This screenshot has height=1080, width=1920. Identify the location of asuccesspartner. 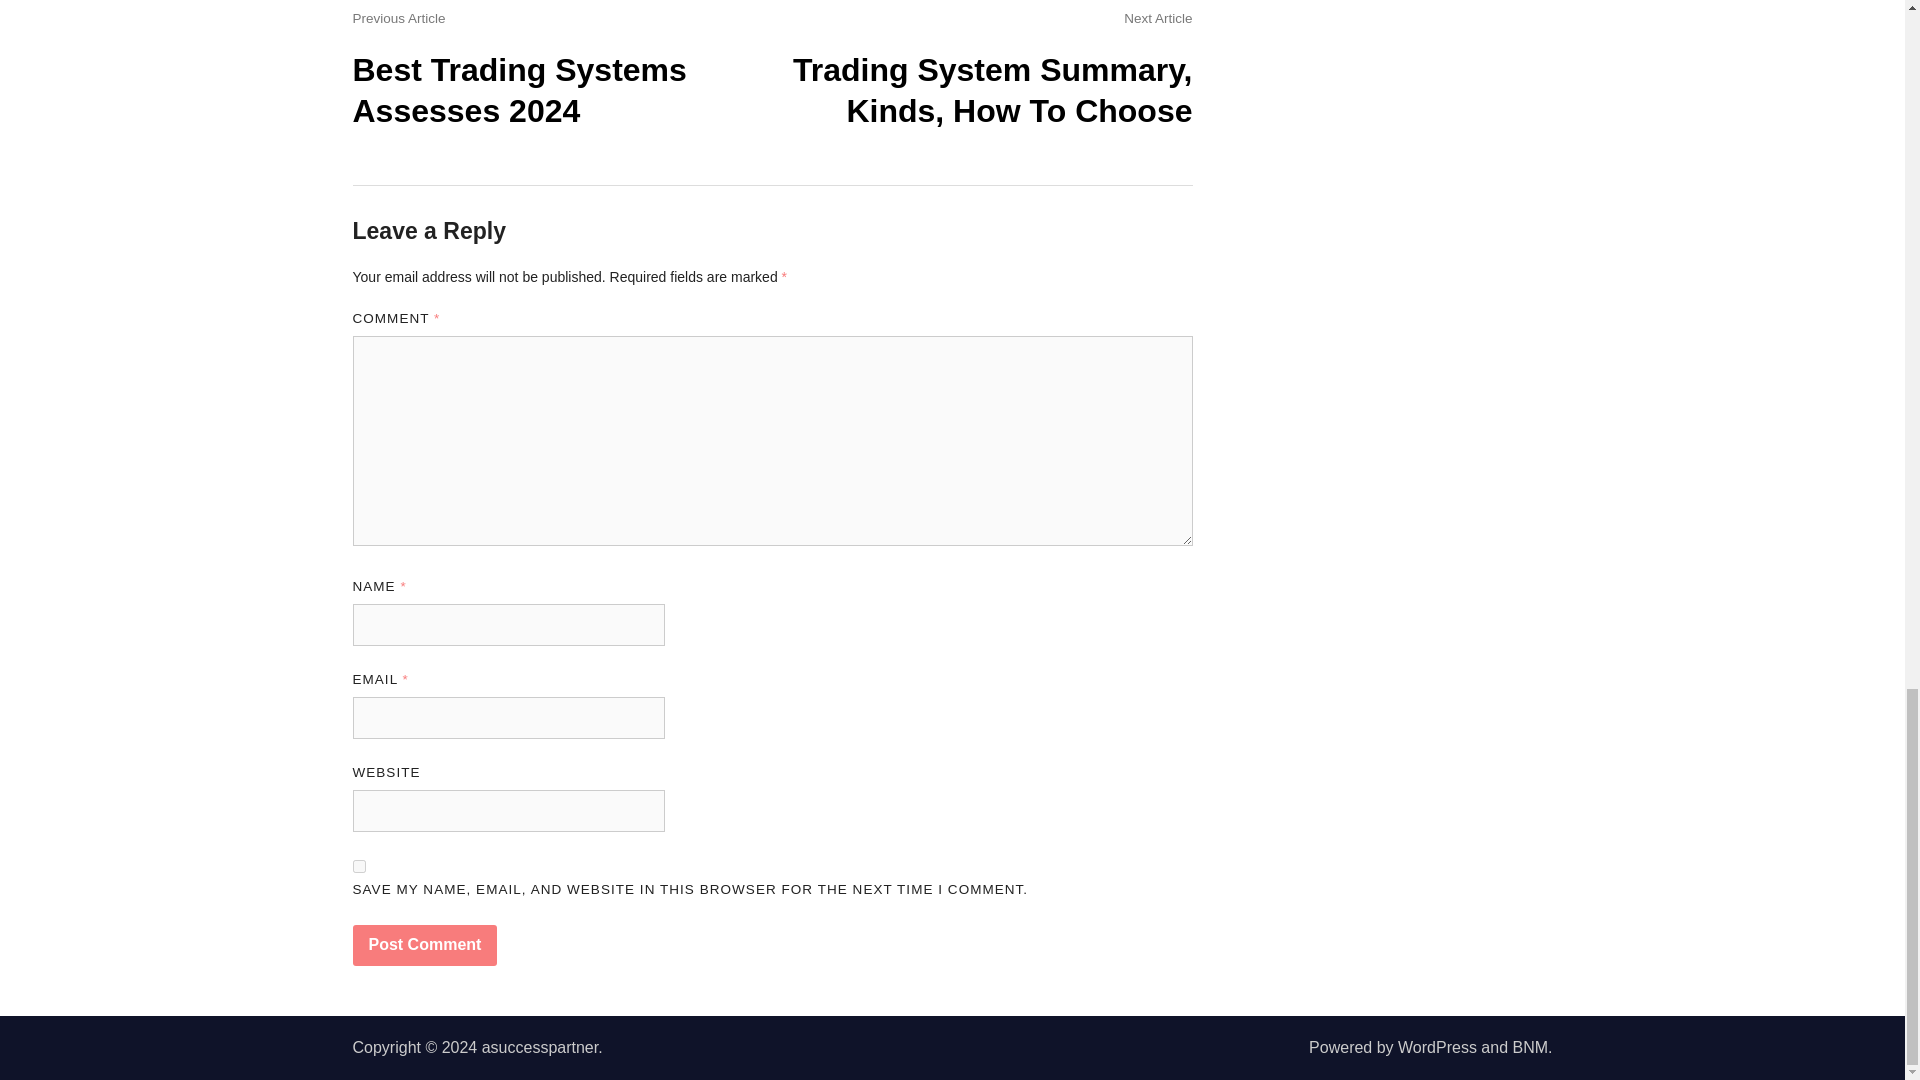
(540, 1047).